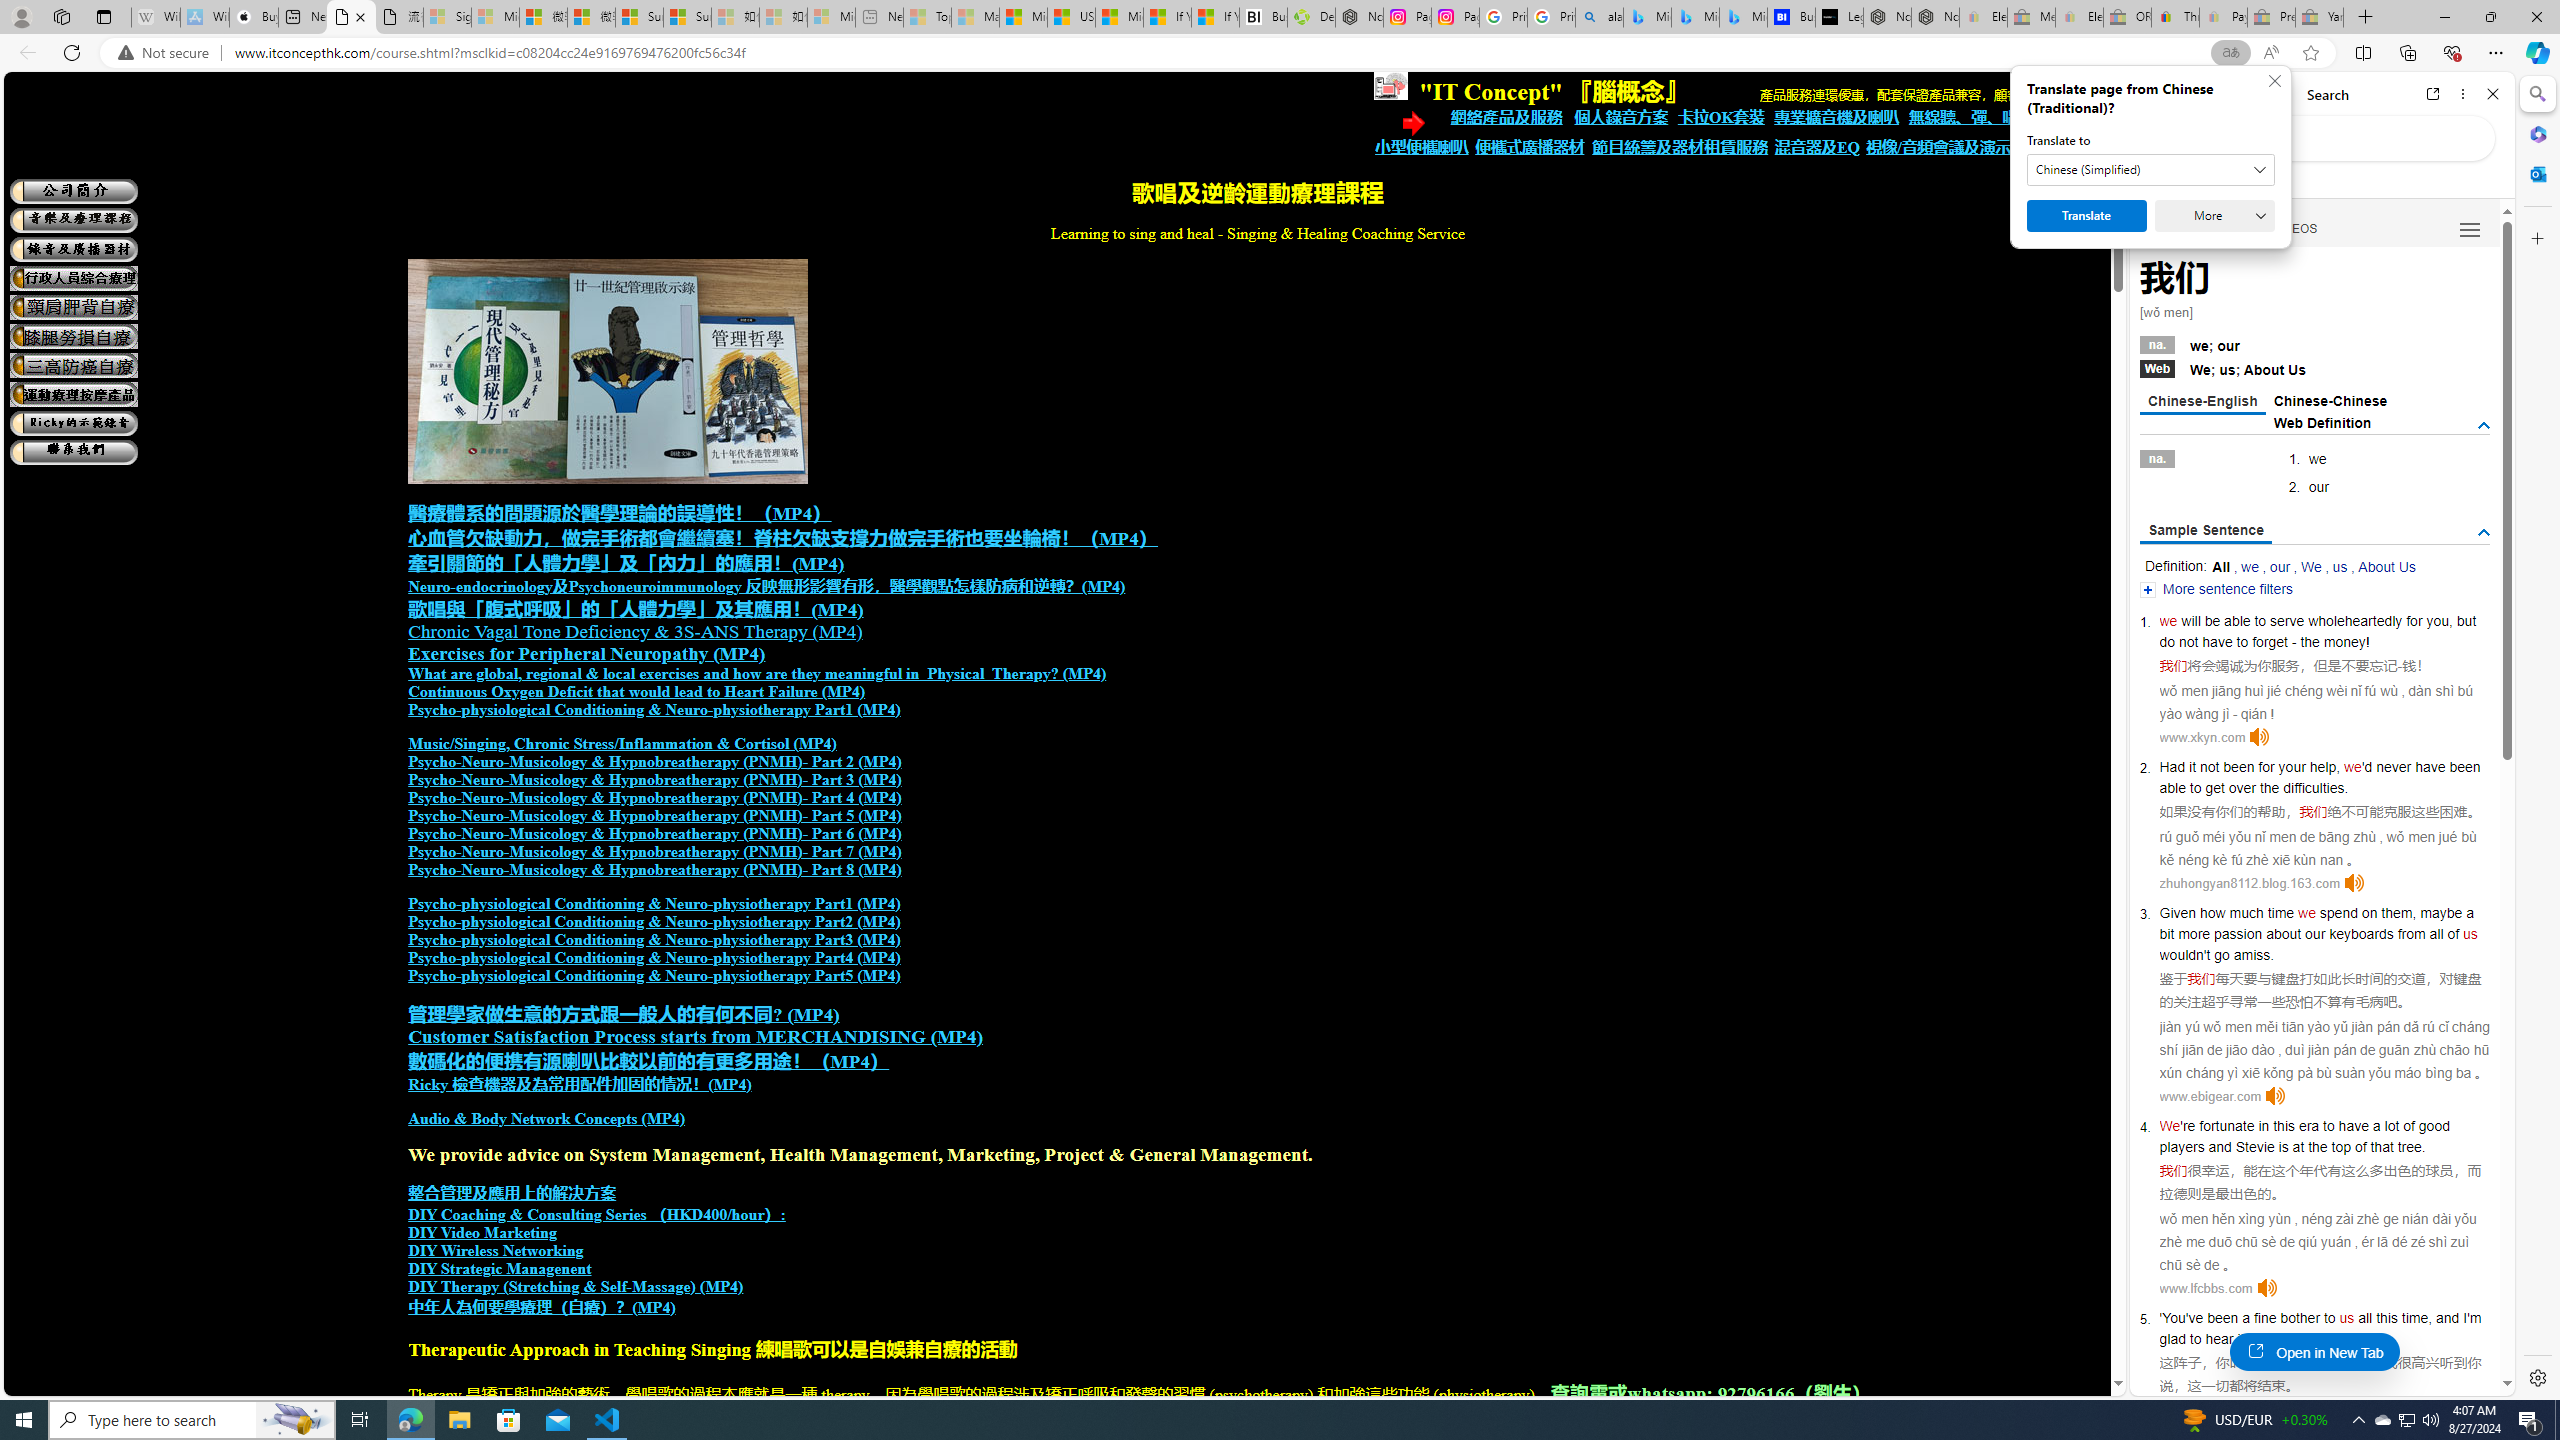  I want to click on Click to listen, so click(2266, 1288).